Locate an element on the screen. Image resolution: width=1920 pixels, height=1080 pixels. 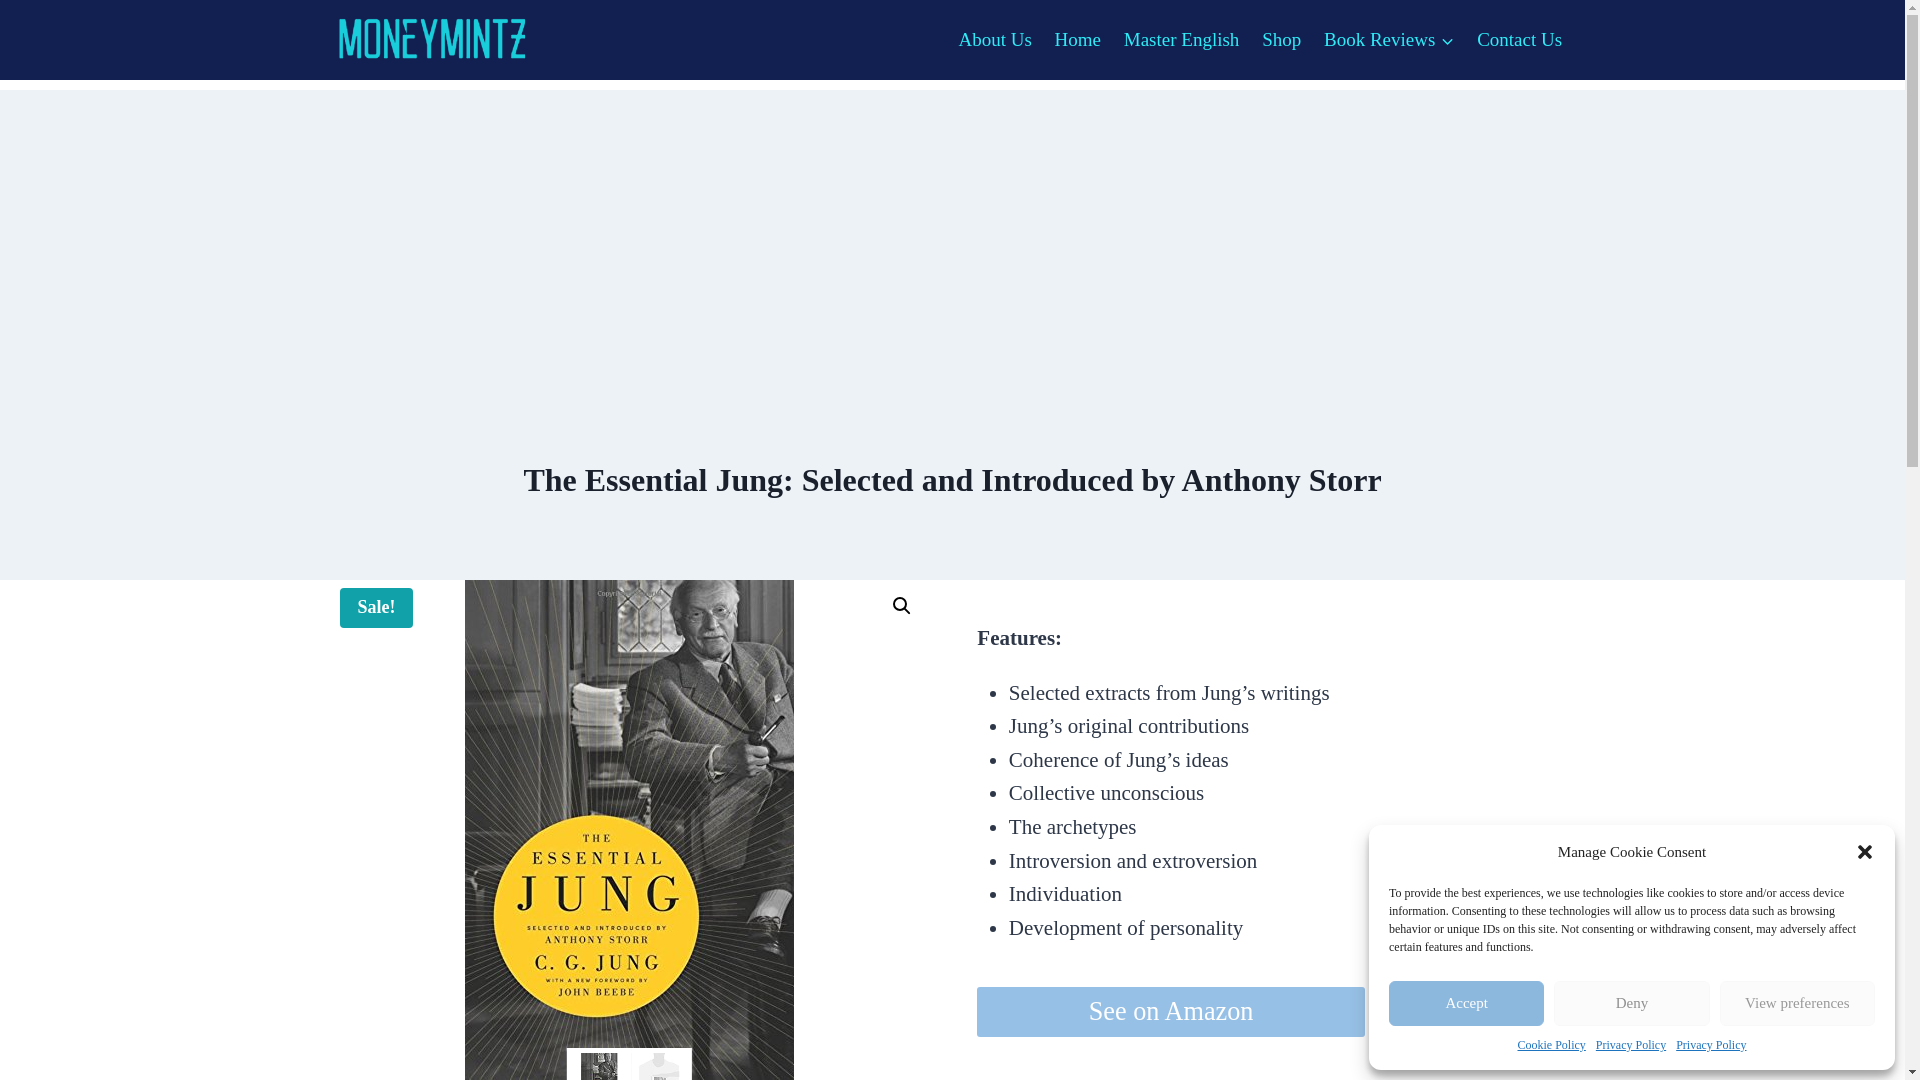
Home is located at coordinates (1076, 38).